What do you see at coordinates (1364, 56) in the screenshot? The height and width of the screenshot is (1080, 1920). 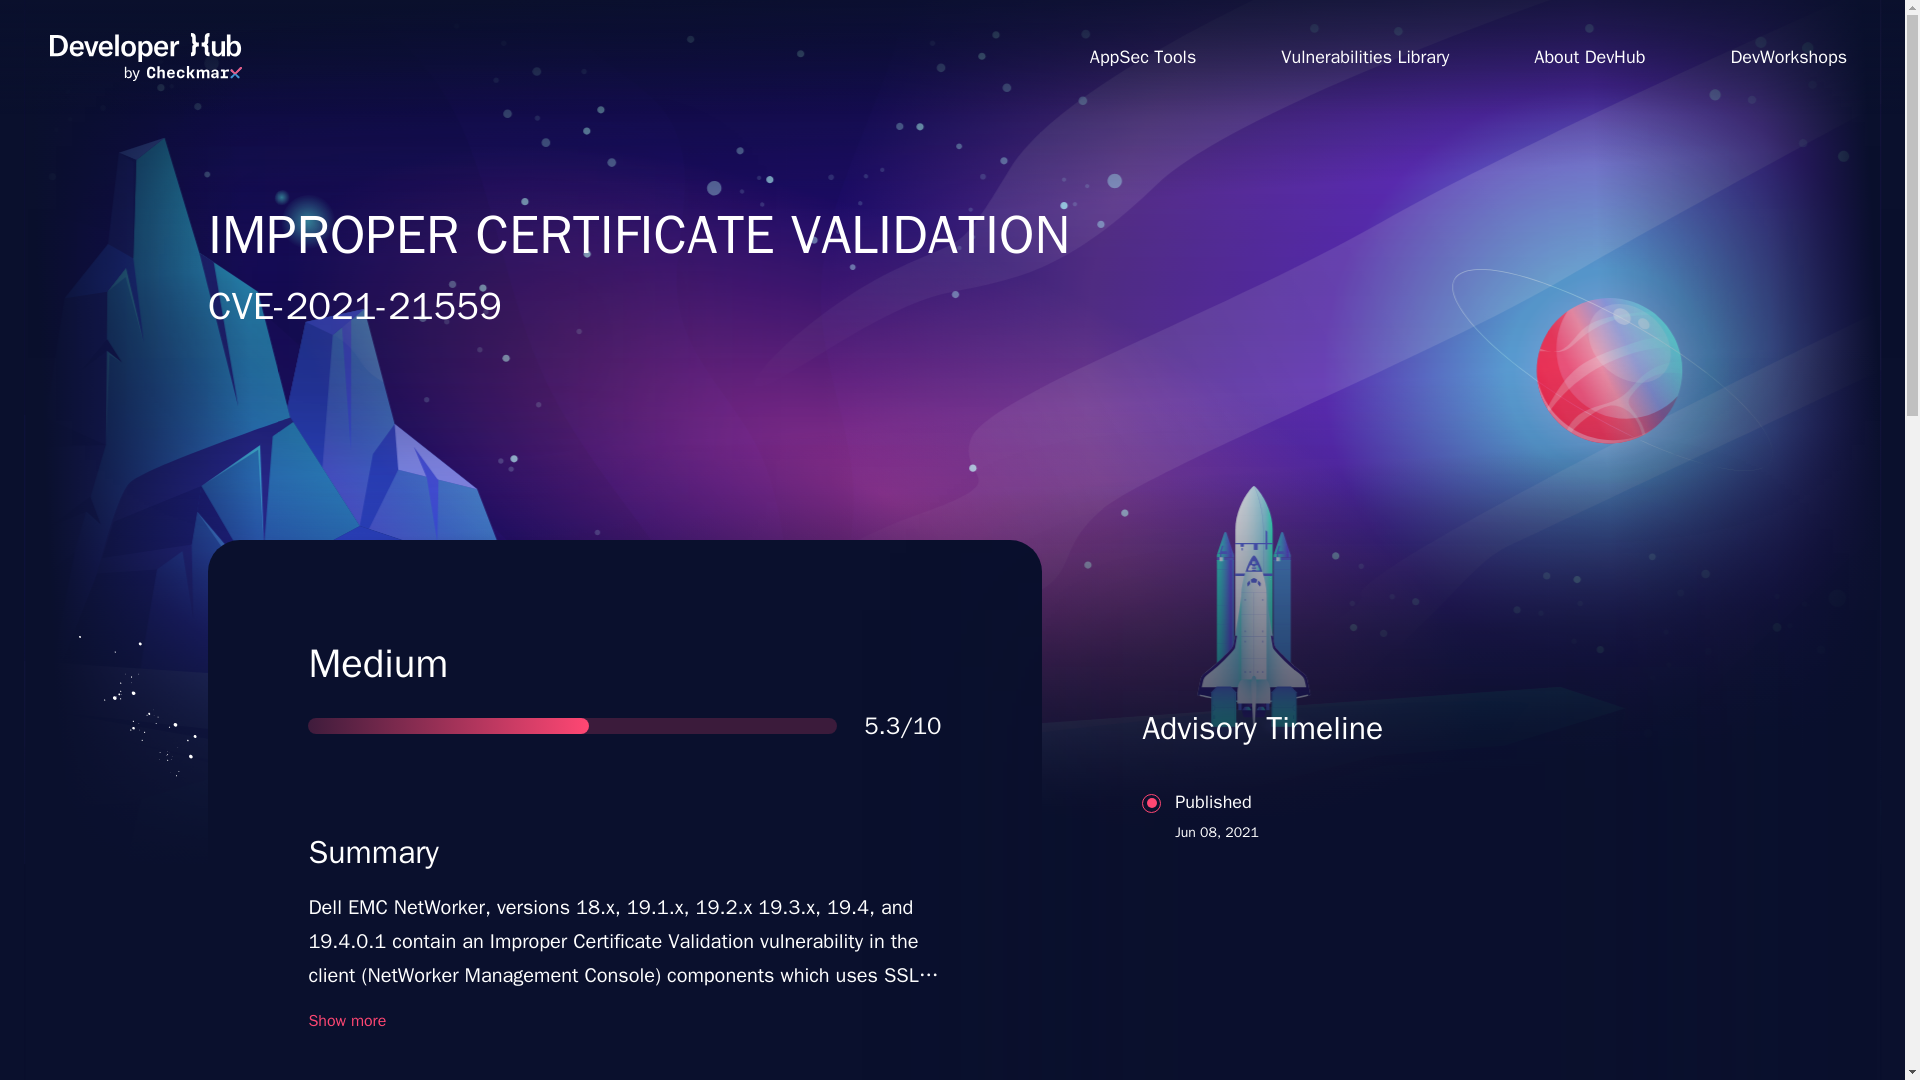 I see `Show more` at bounding box center [1364, 56].